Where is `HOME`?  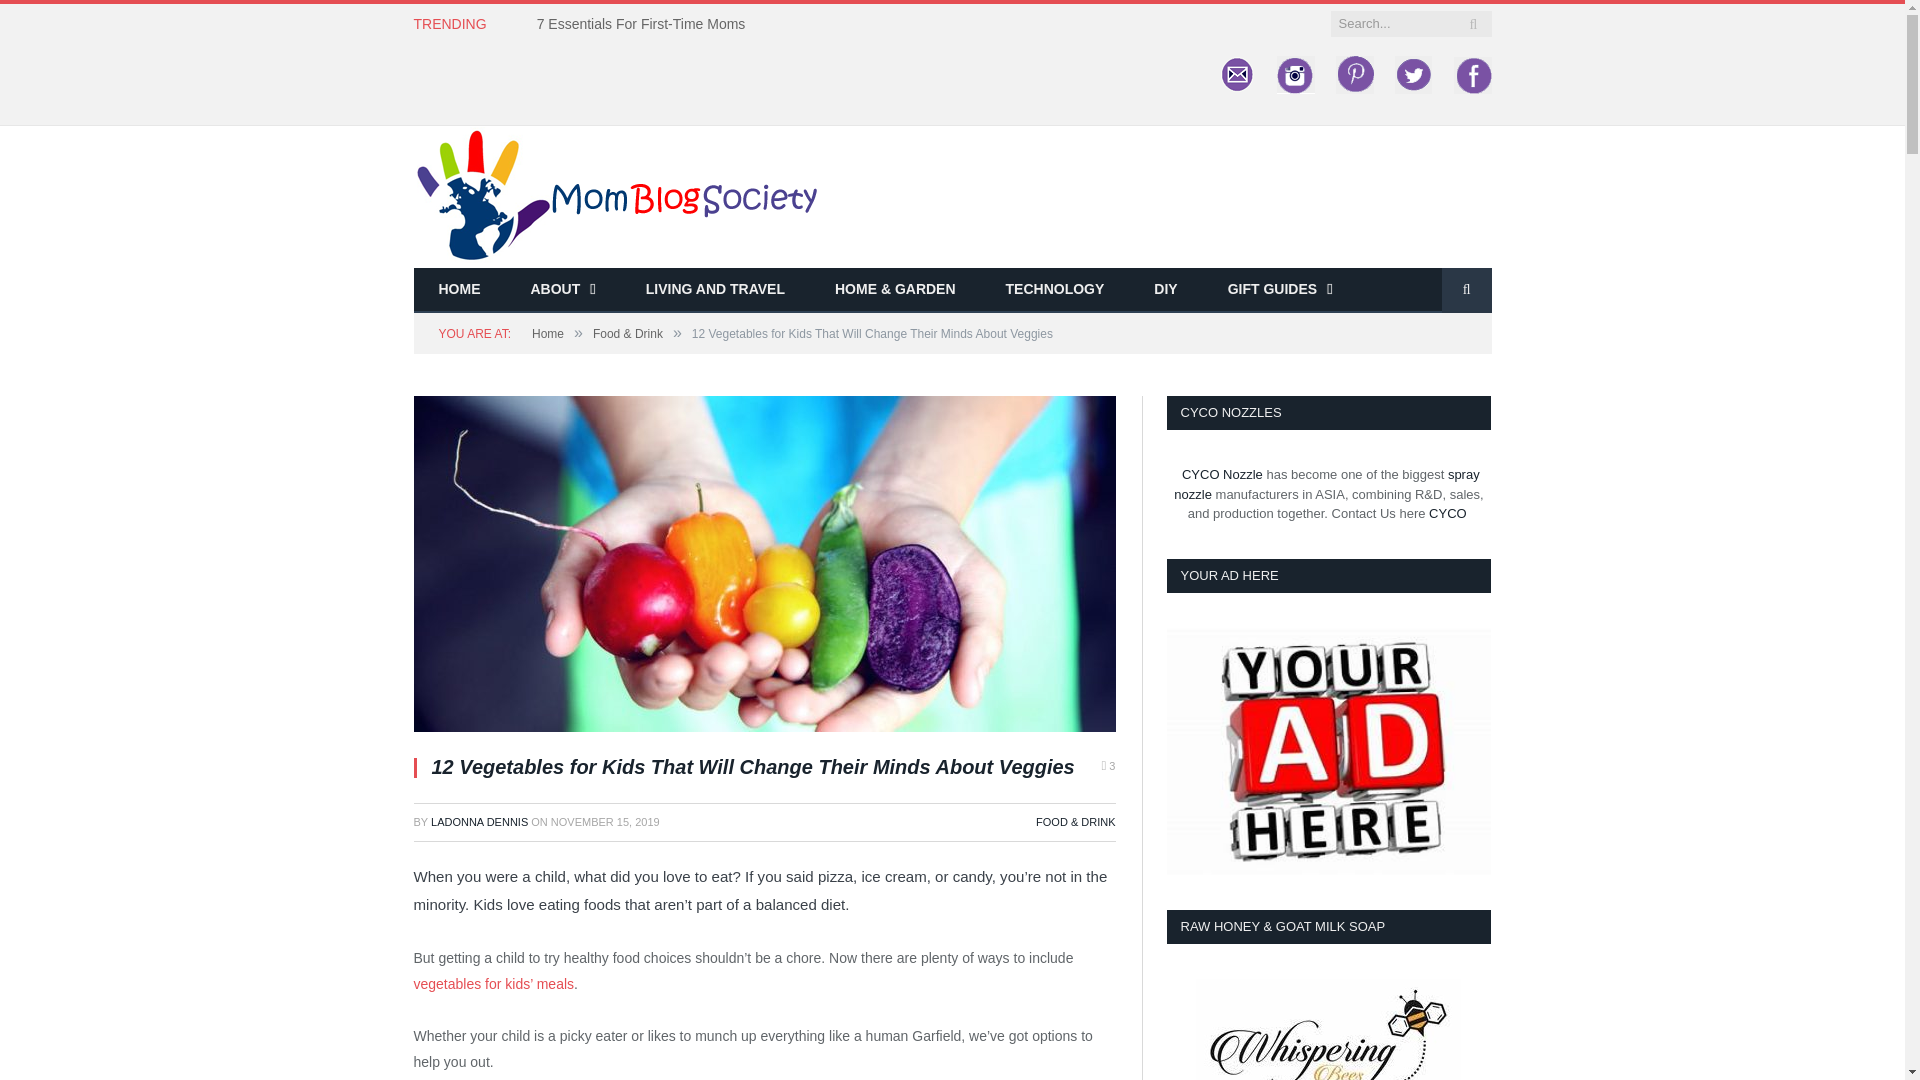
HOME is located at coordinates (460, 290).